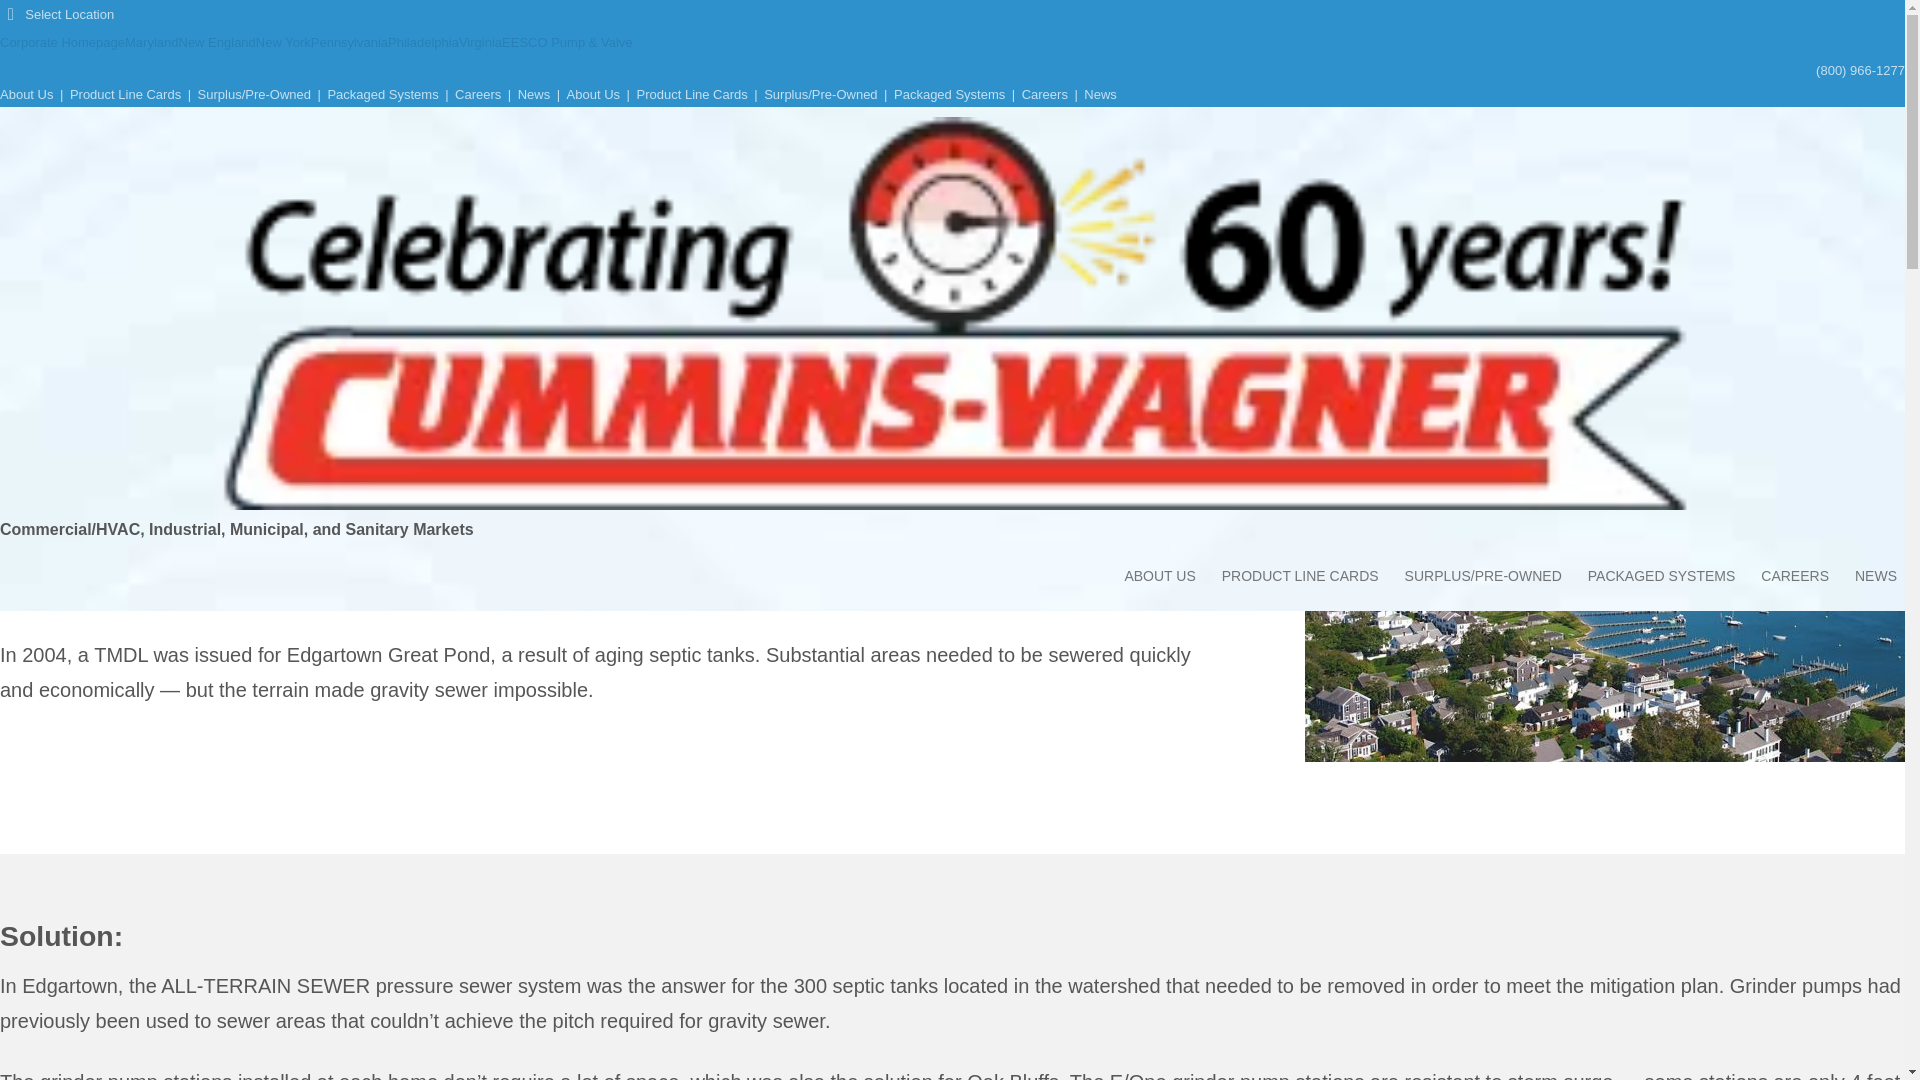 This screenshot has height=1080, width=1920. What do you see at coordinates (382, 94) in the screenshot?
I see `Packaged Systems` at bounding box center [382, 94].